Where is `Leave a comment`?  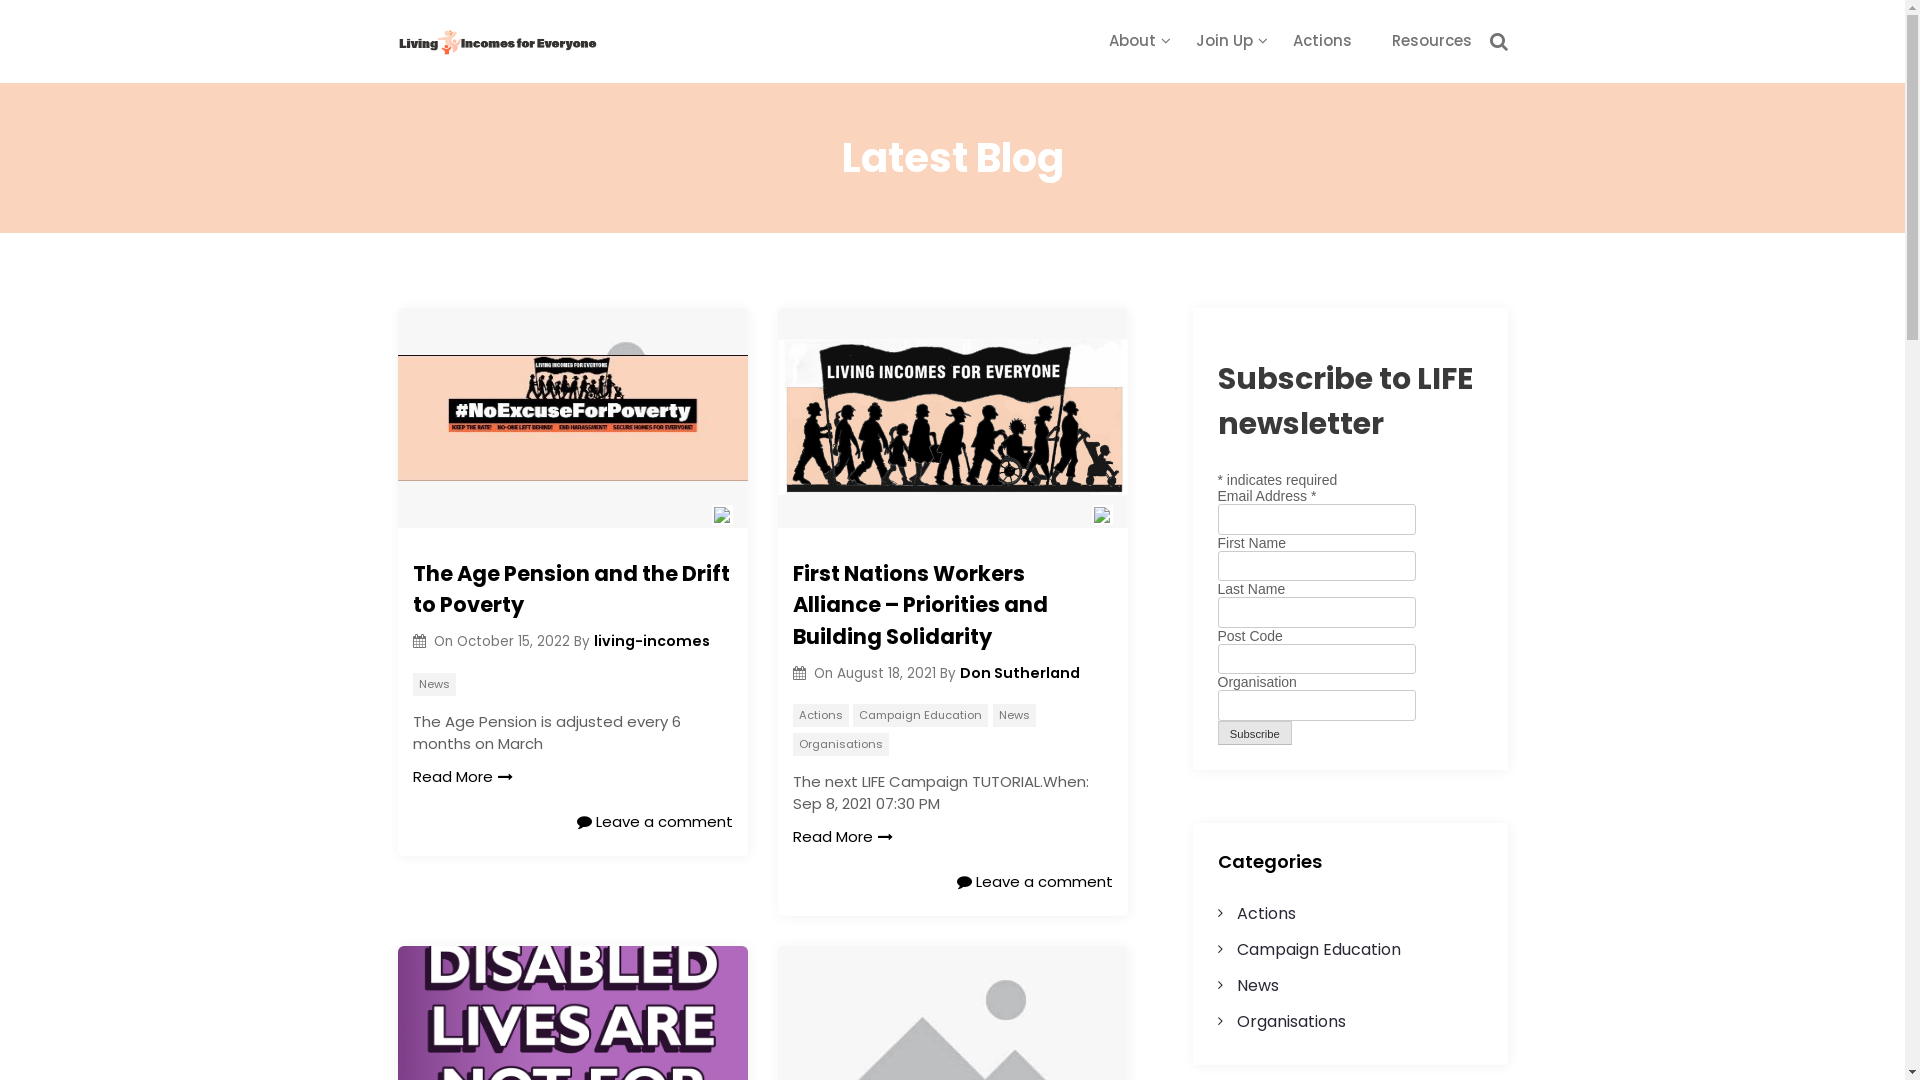 Leave a comment is located at coordinates (654, 822).